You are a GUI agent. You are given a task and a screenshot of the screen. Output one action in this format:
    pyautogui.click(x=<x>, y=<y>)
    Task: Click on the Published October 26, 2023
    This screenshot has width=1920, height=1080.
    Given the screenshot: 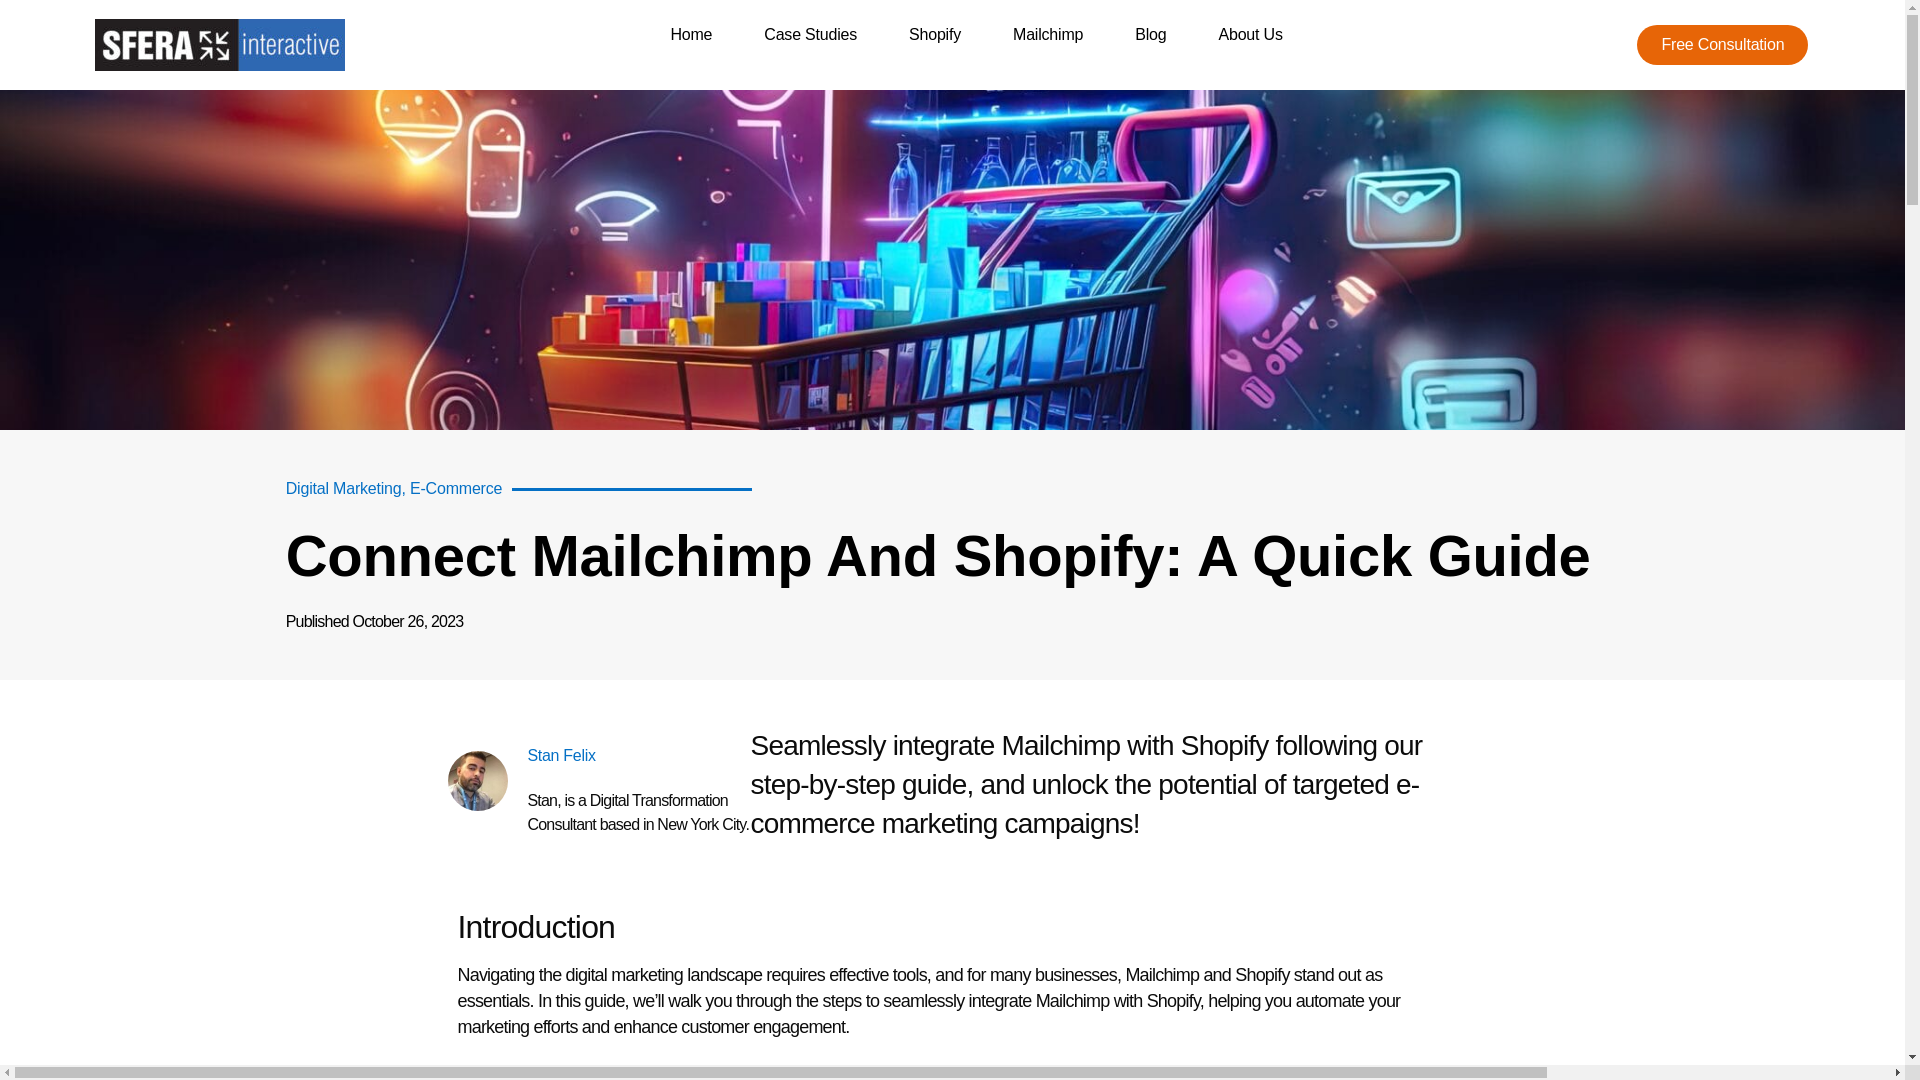 What is the action you would take?
    pyautogui.click(x=375, y=622)
    